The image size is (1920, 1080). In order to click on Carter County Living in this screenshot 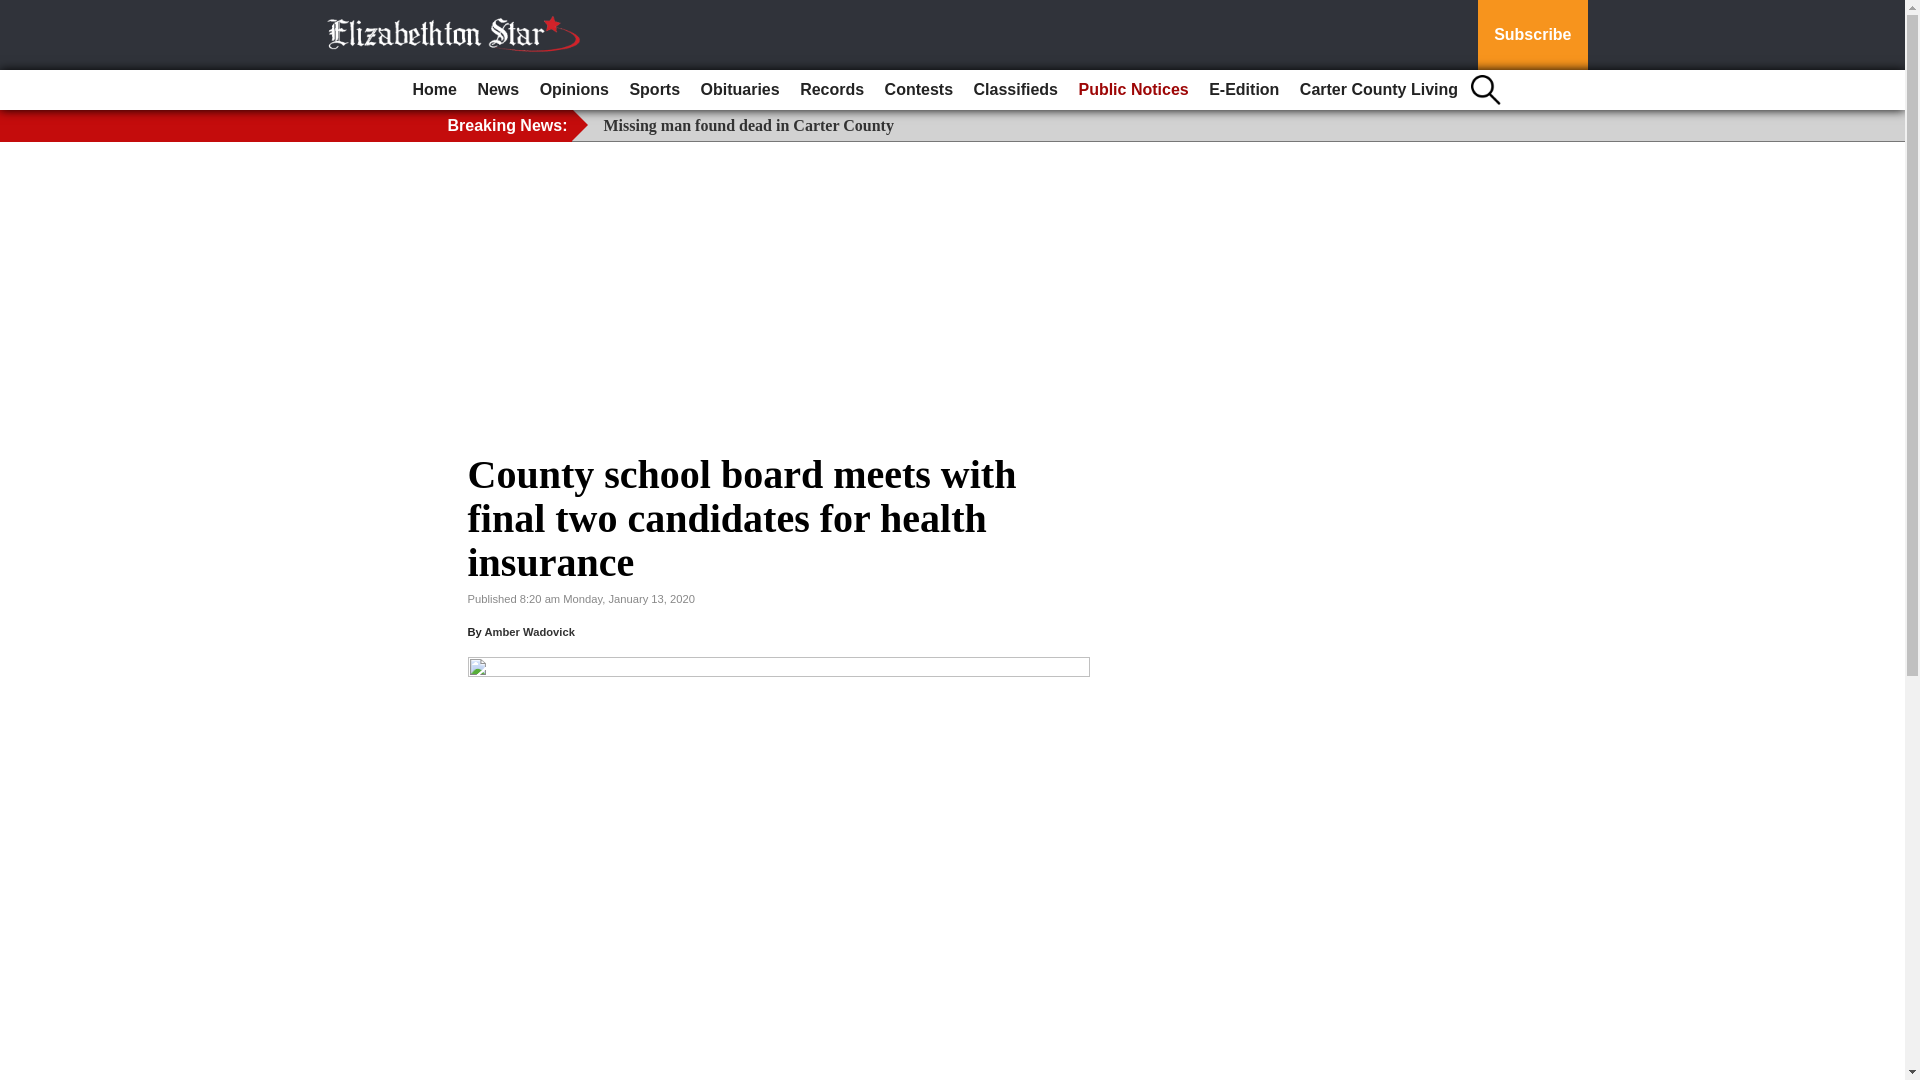, I will do `click(1379, 90)`.